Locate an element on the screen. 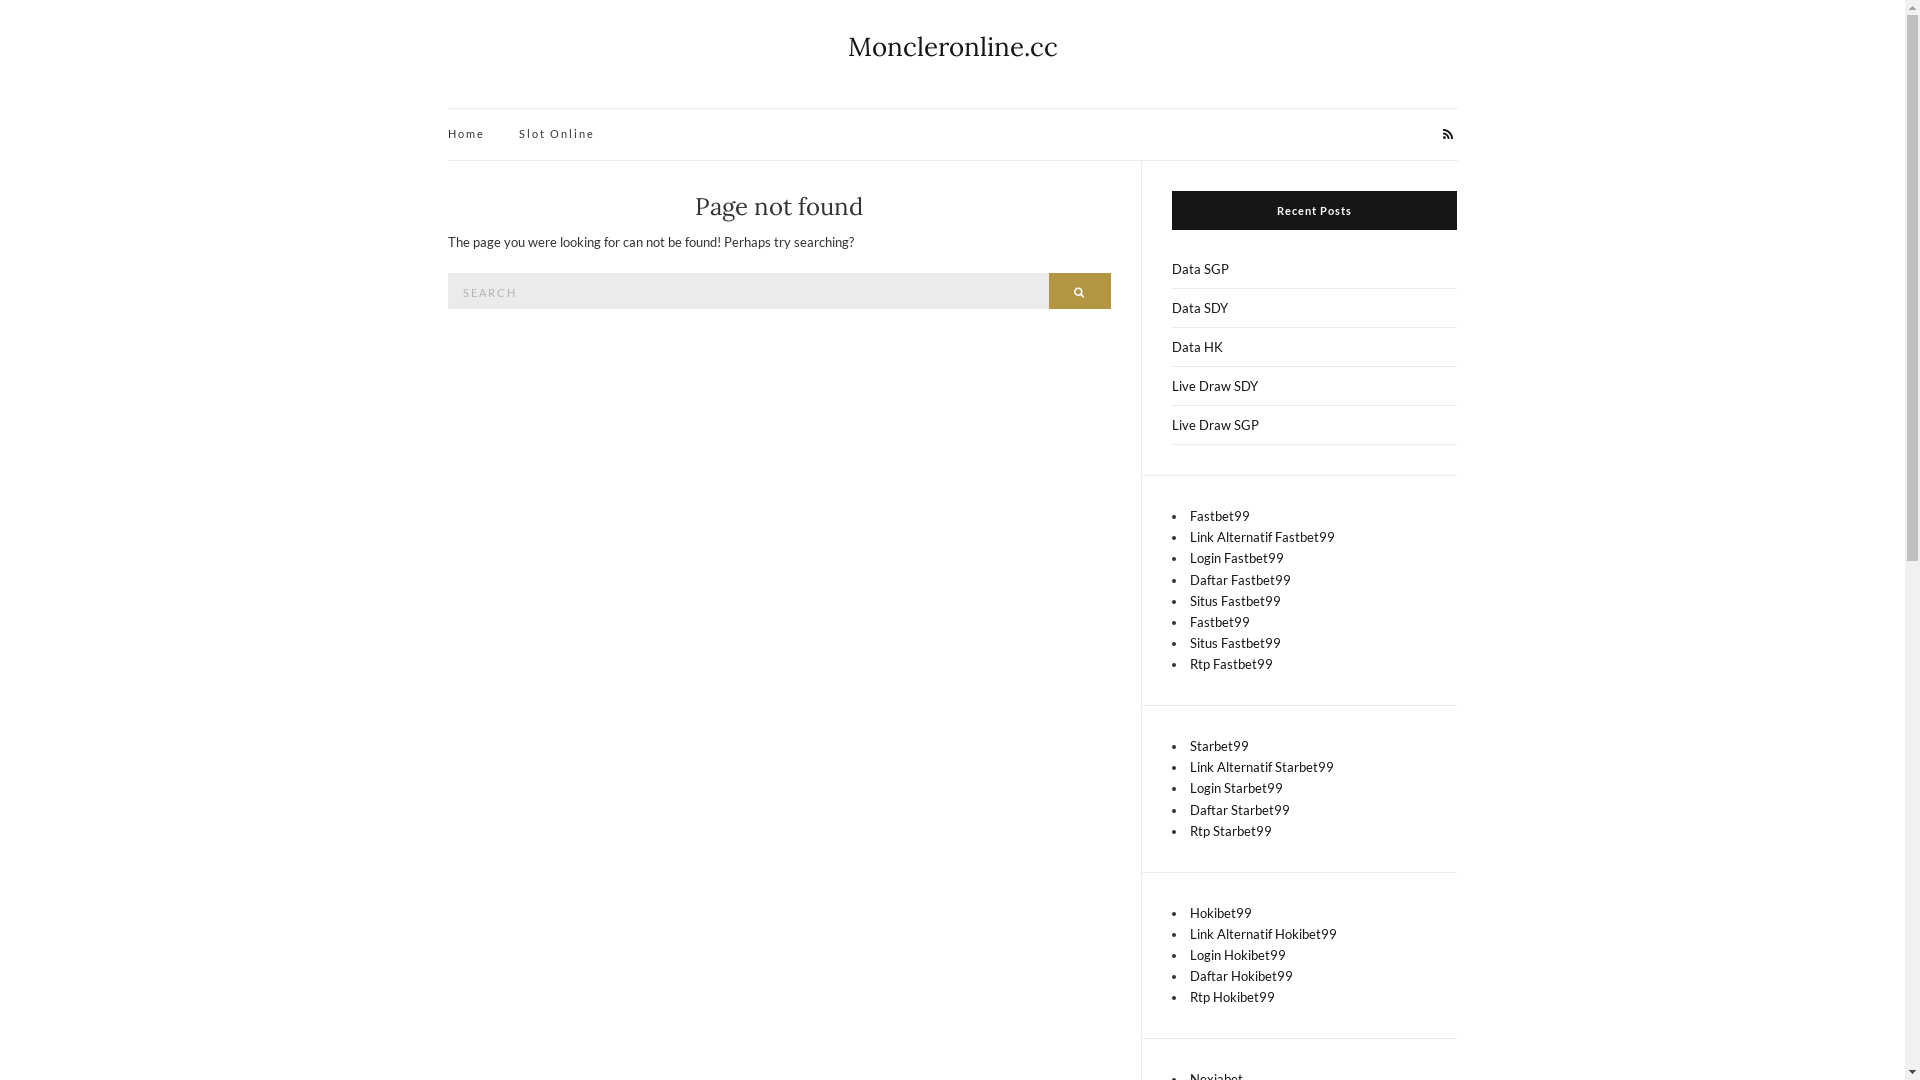 The image size is (1920, 1080). Data HK is located at coordinates (1315, 348).